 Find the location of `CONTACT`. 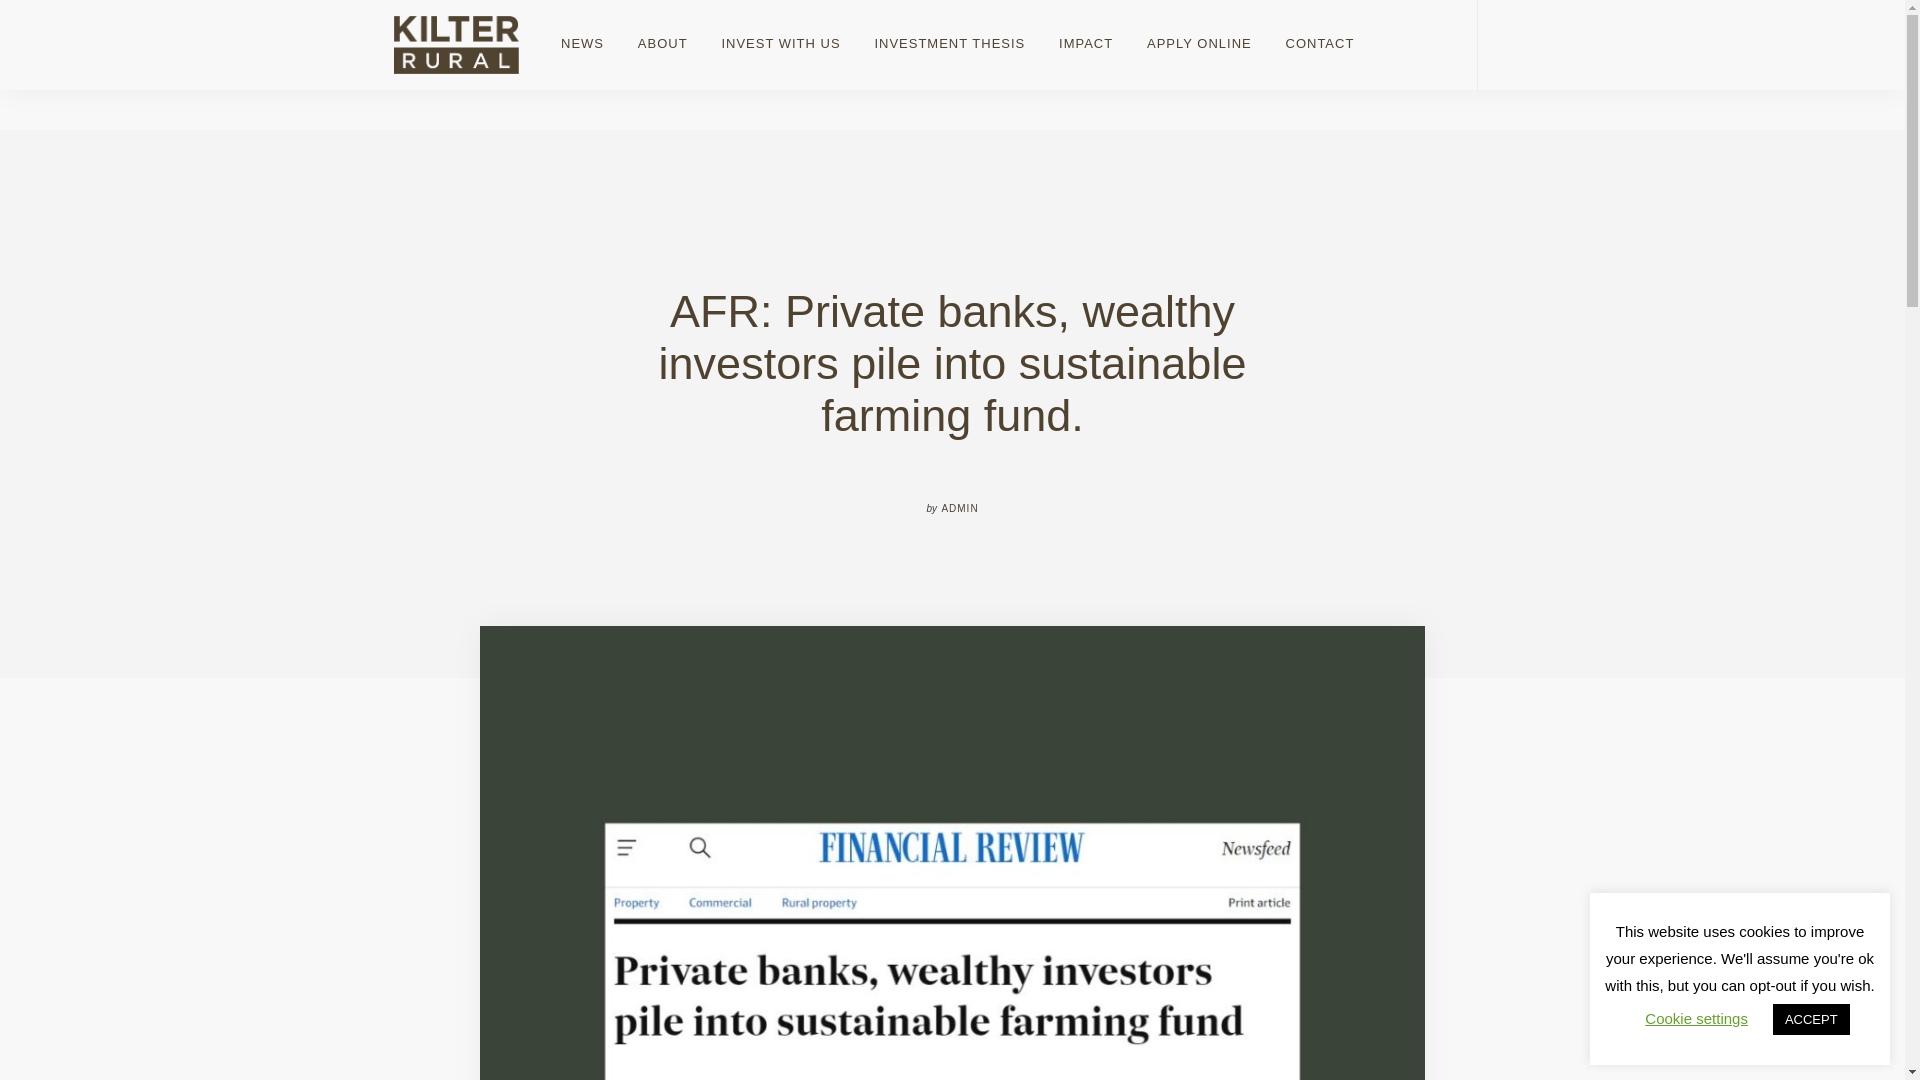

CONTACT is located at coordinates (1312, 44).